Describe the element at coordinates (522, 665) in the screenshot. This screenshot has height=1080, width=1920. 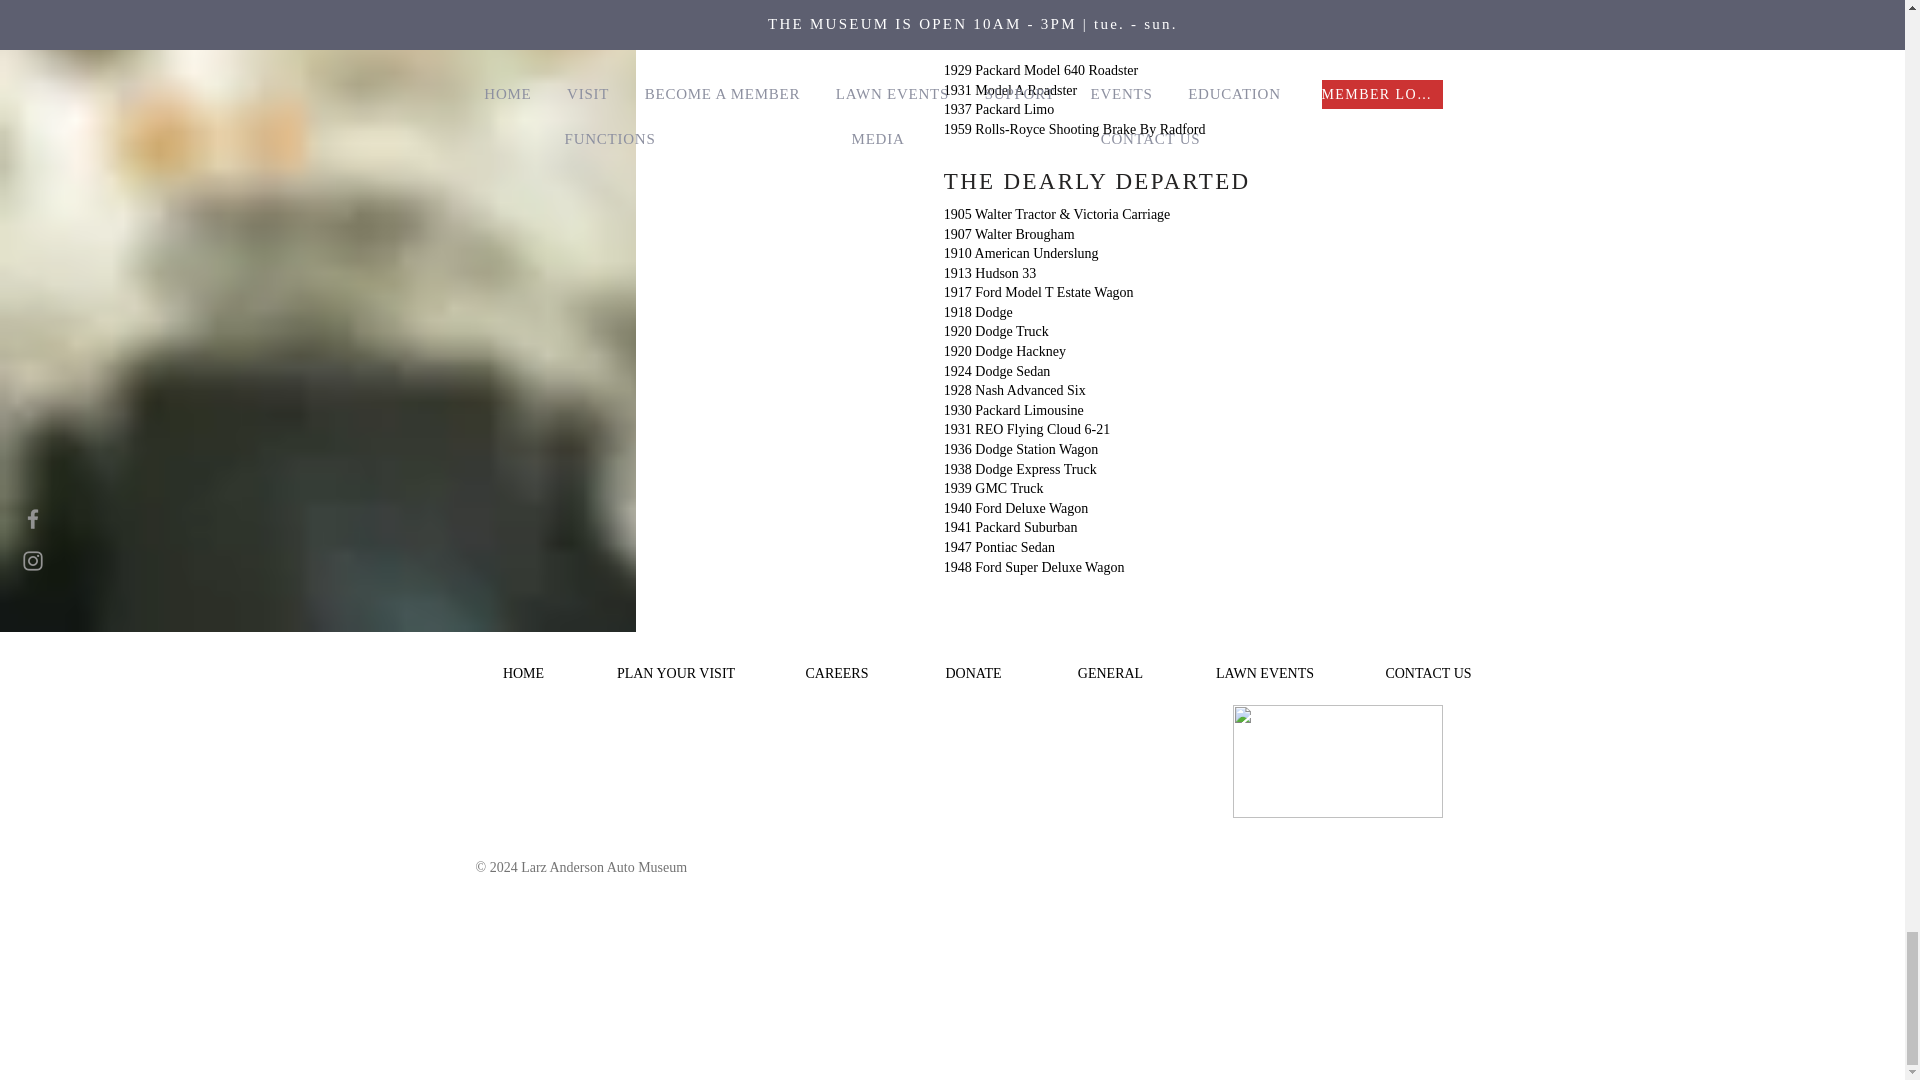
I see `HOME` at that location.